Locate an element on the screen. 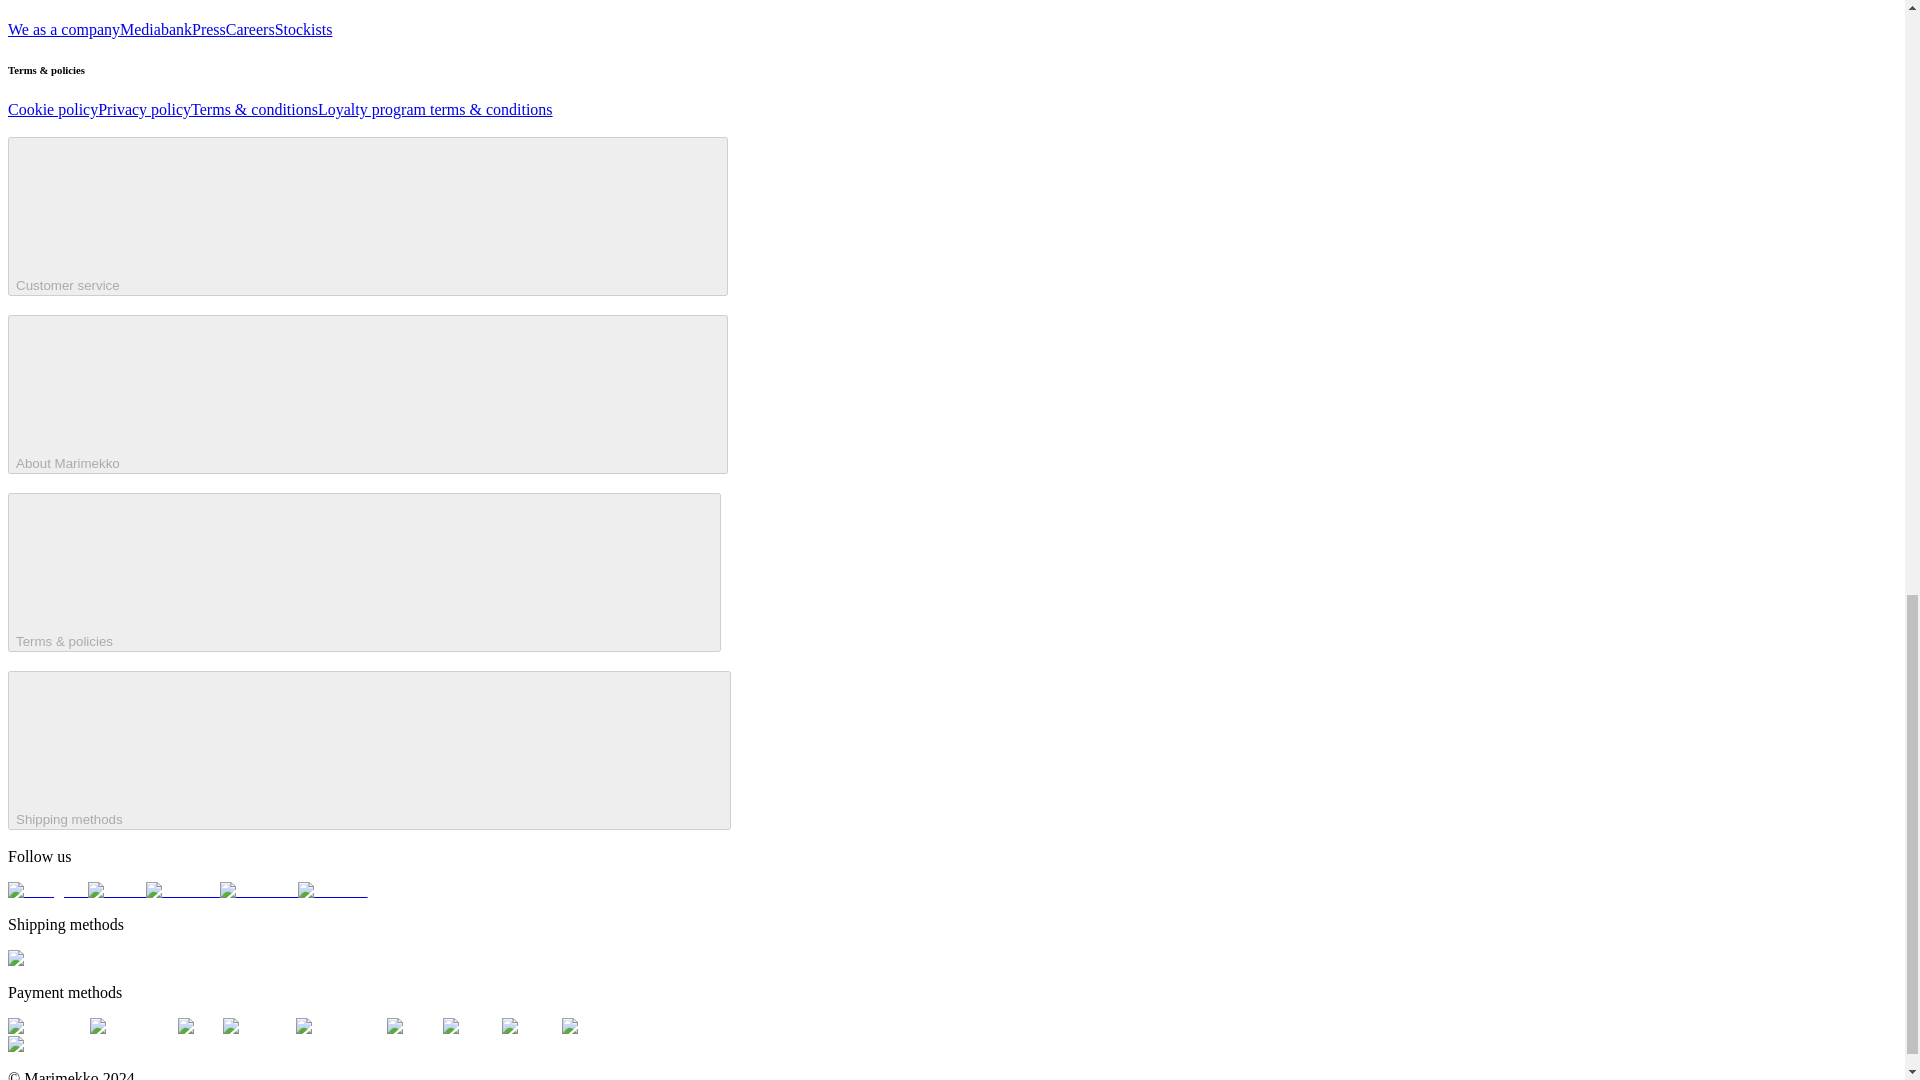  Press is located at coordinates (209, 28).